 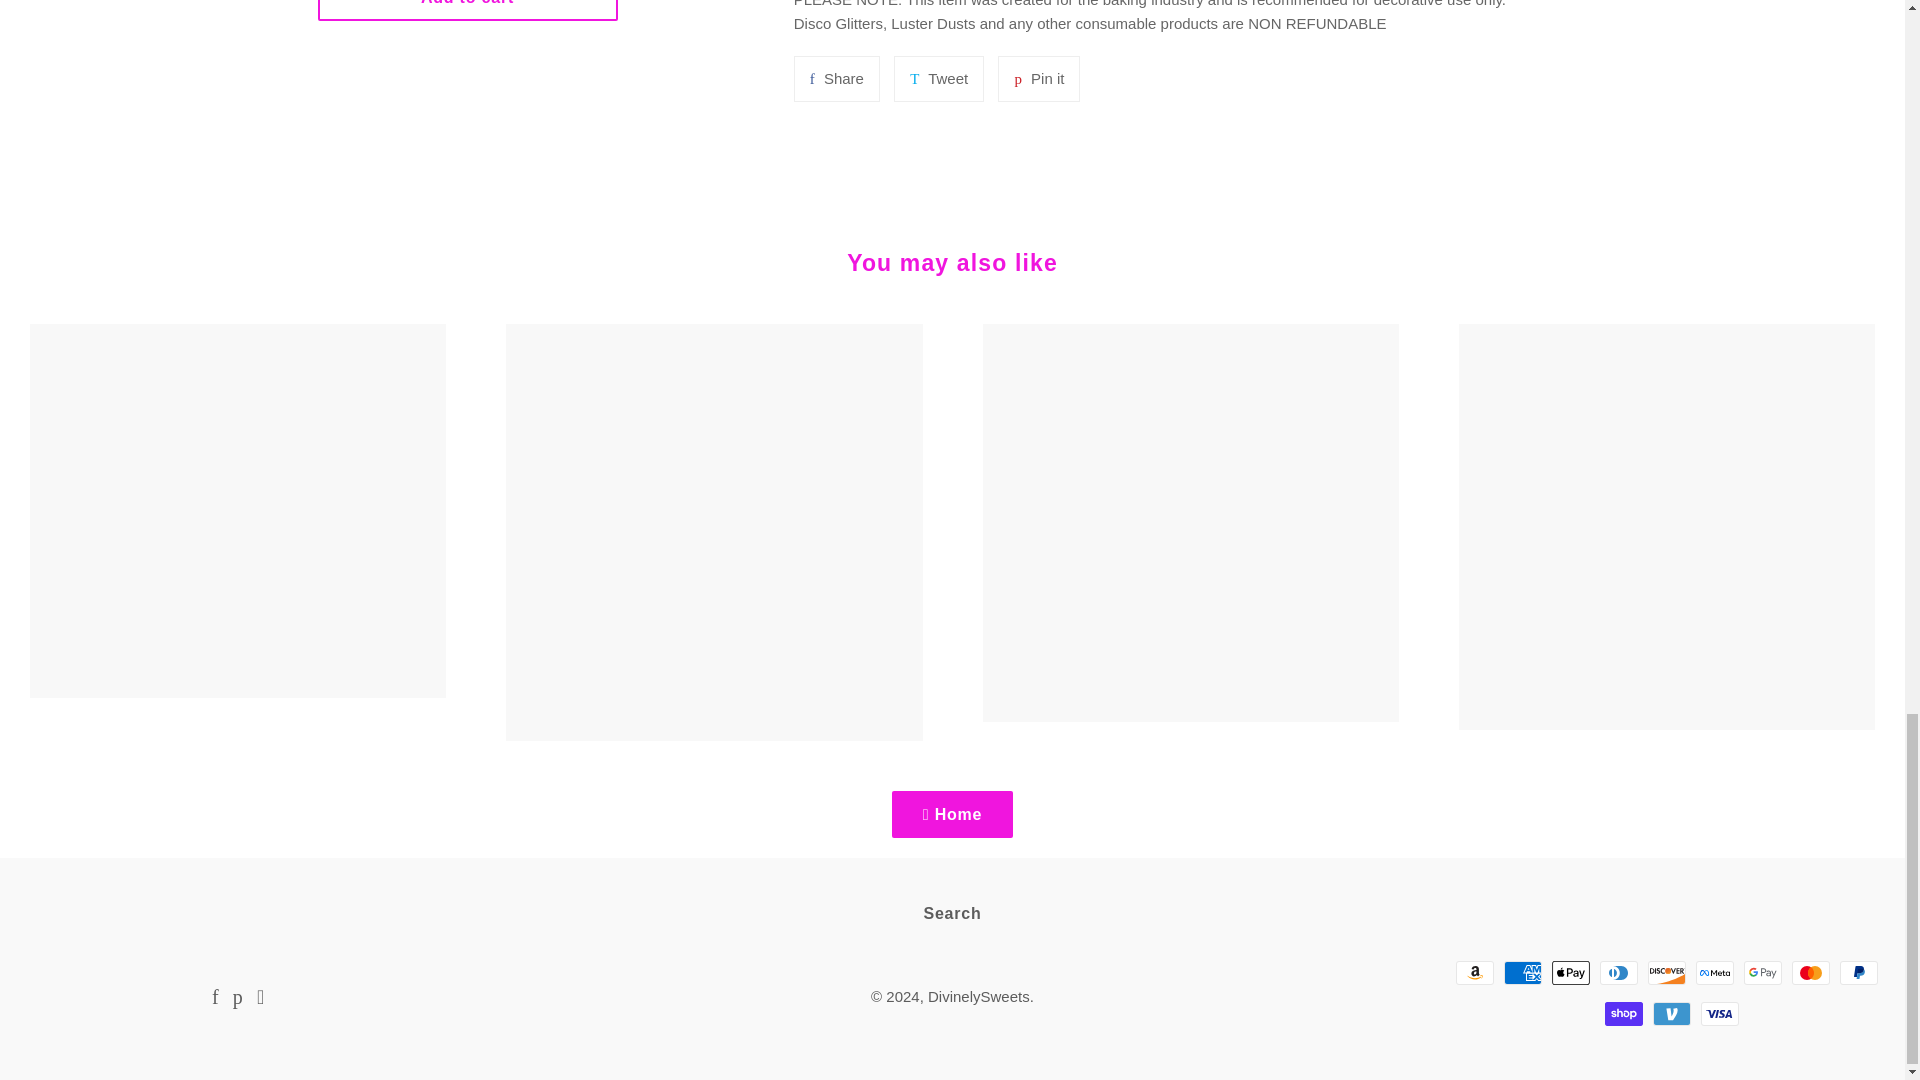 I want to click on Discover, so click(x=1618, y=972).